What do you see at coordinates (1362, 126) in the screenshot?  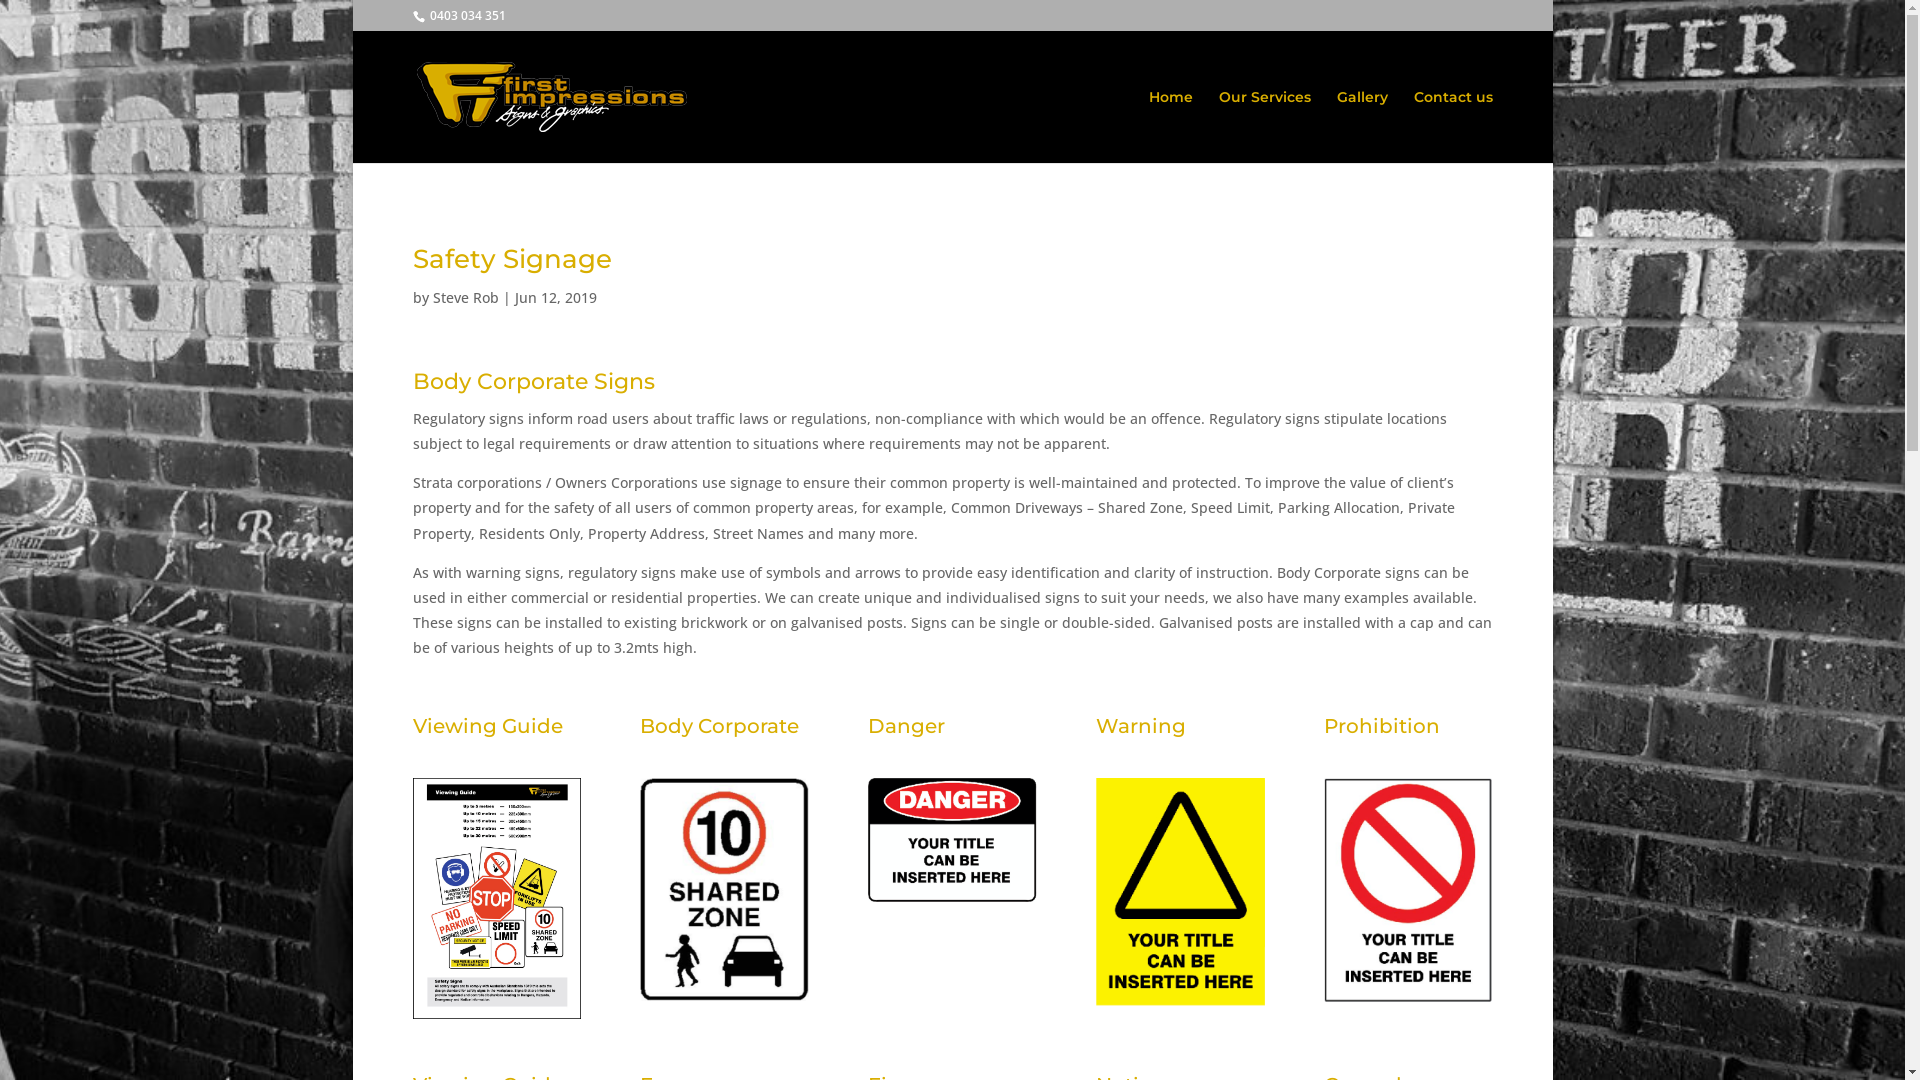 I see `Gallery` at bounding box center [1362, 126].